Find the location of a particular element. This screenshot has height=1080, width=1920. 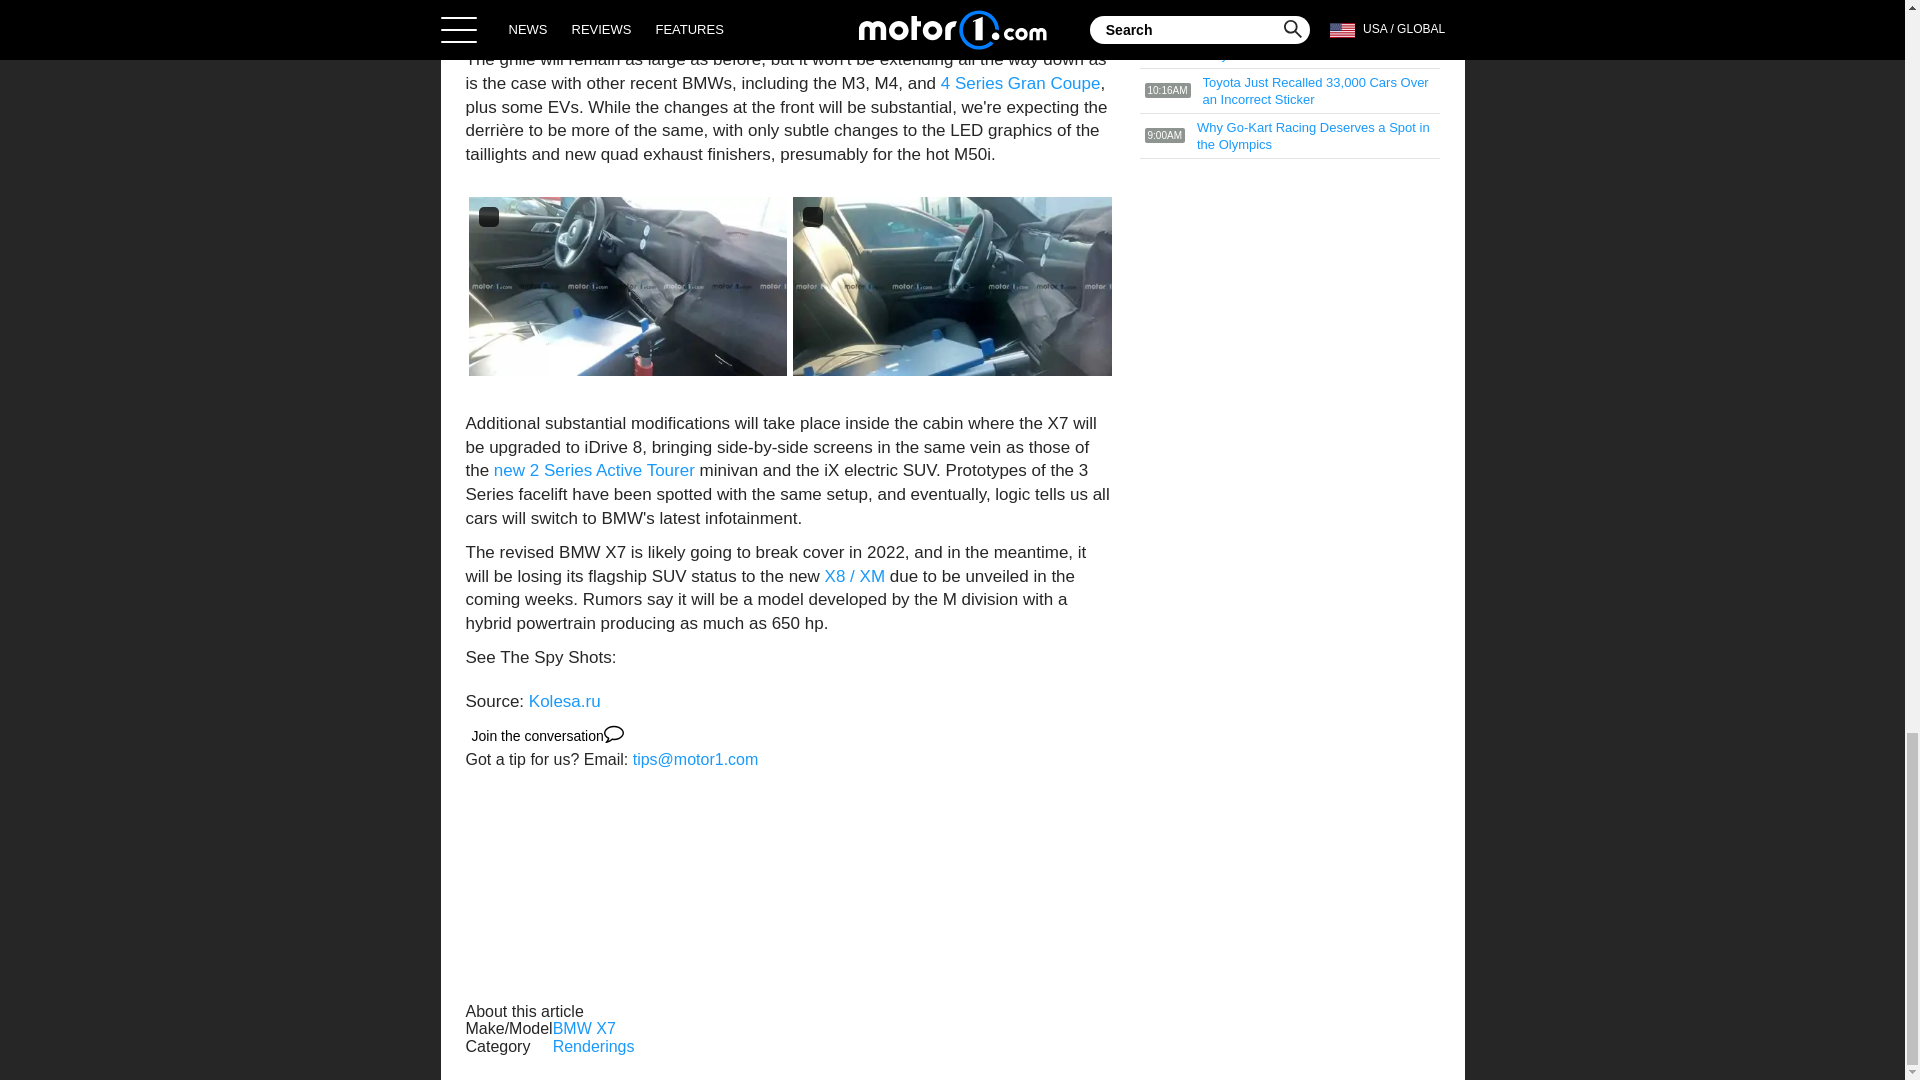

4 Series Gran Coupe is located at coordinates (1020, 83).